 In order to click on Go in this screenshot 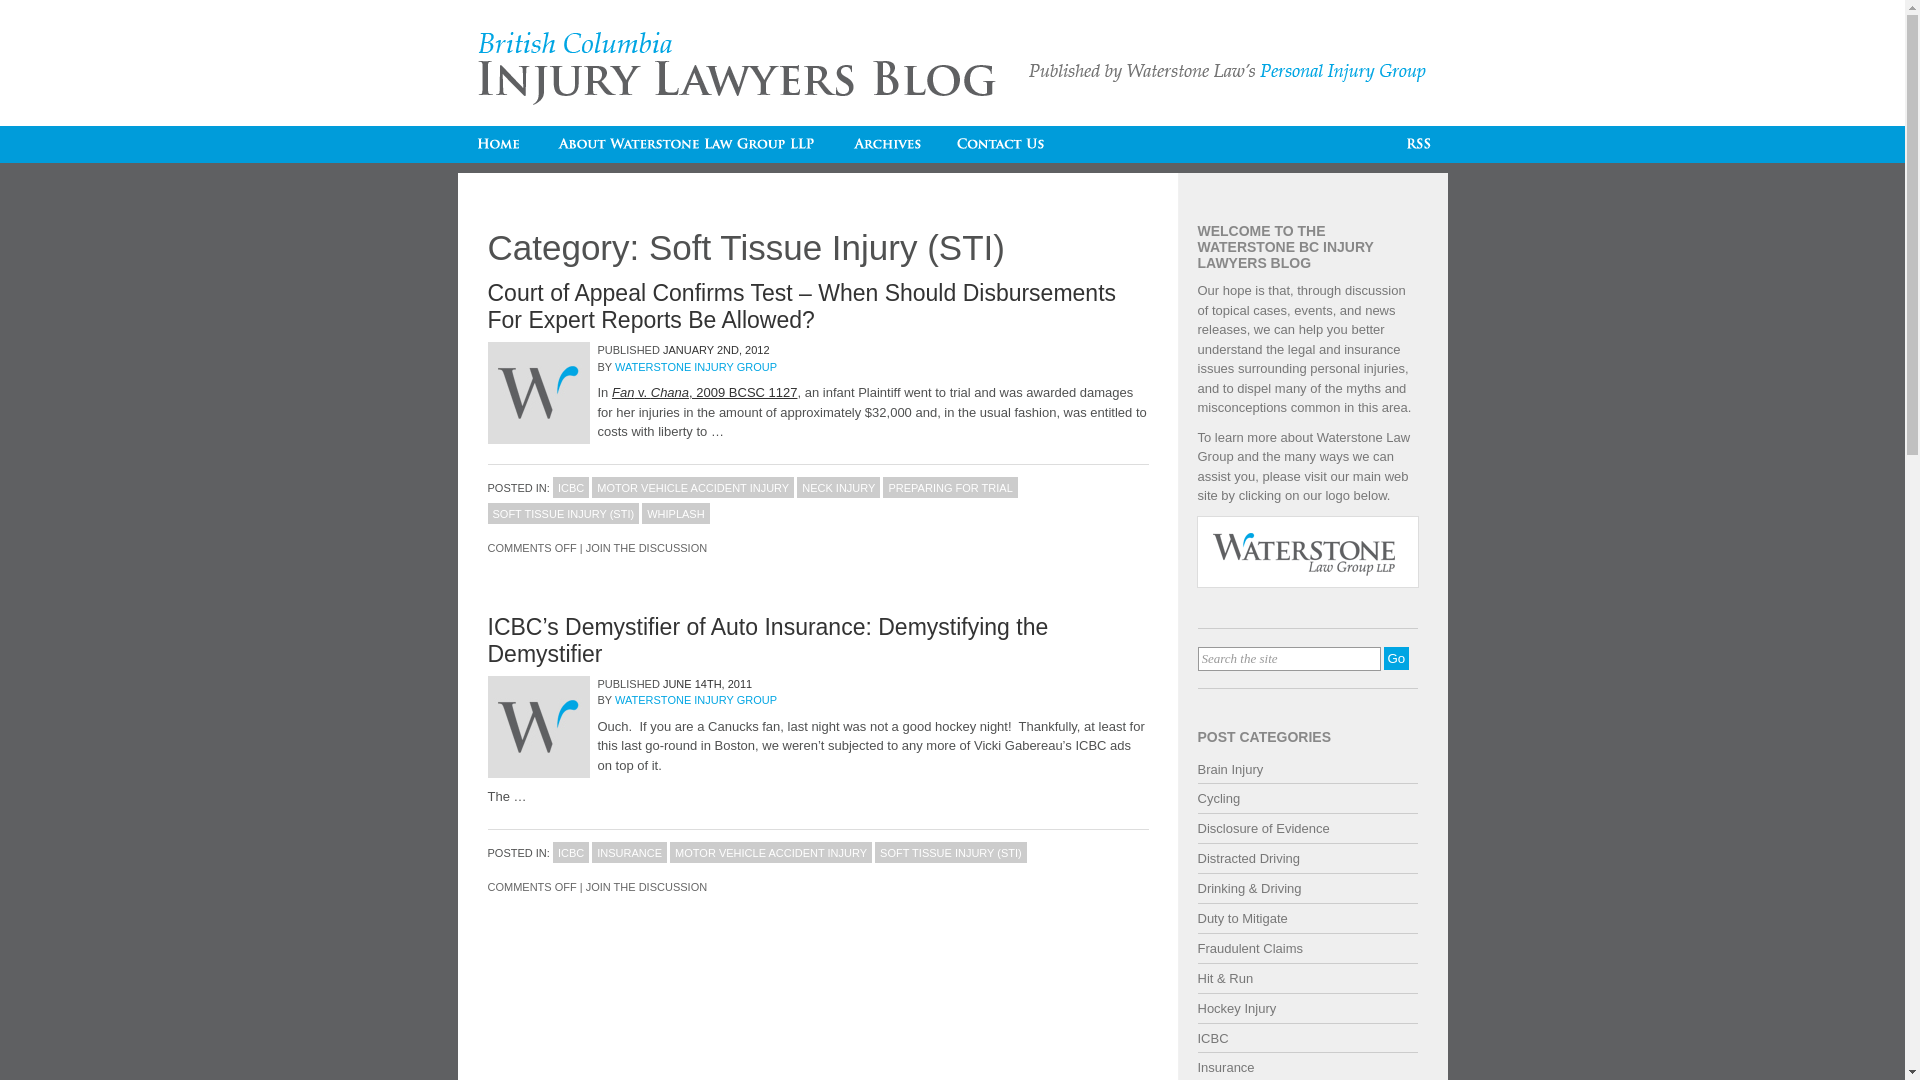, I will do `click(1397, 658)`.